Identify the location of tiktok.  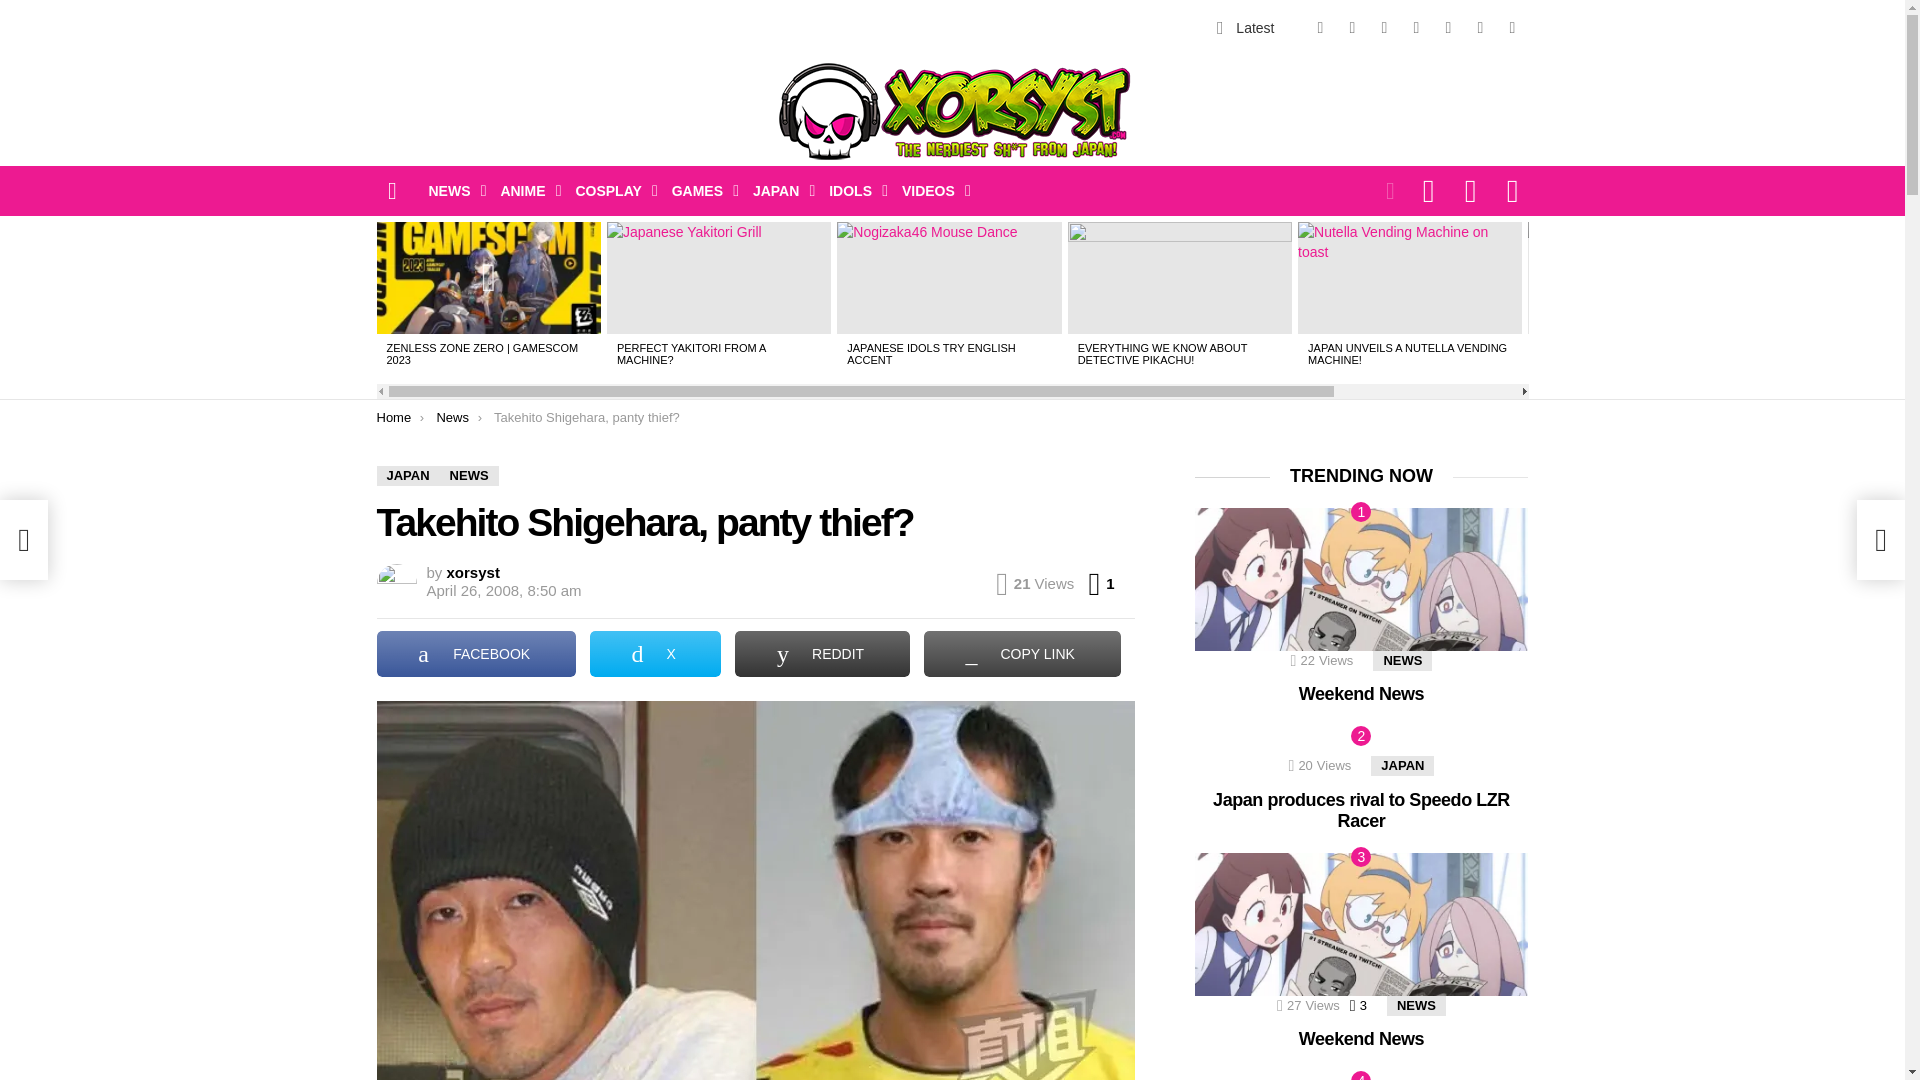
(1448, 28).